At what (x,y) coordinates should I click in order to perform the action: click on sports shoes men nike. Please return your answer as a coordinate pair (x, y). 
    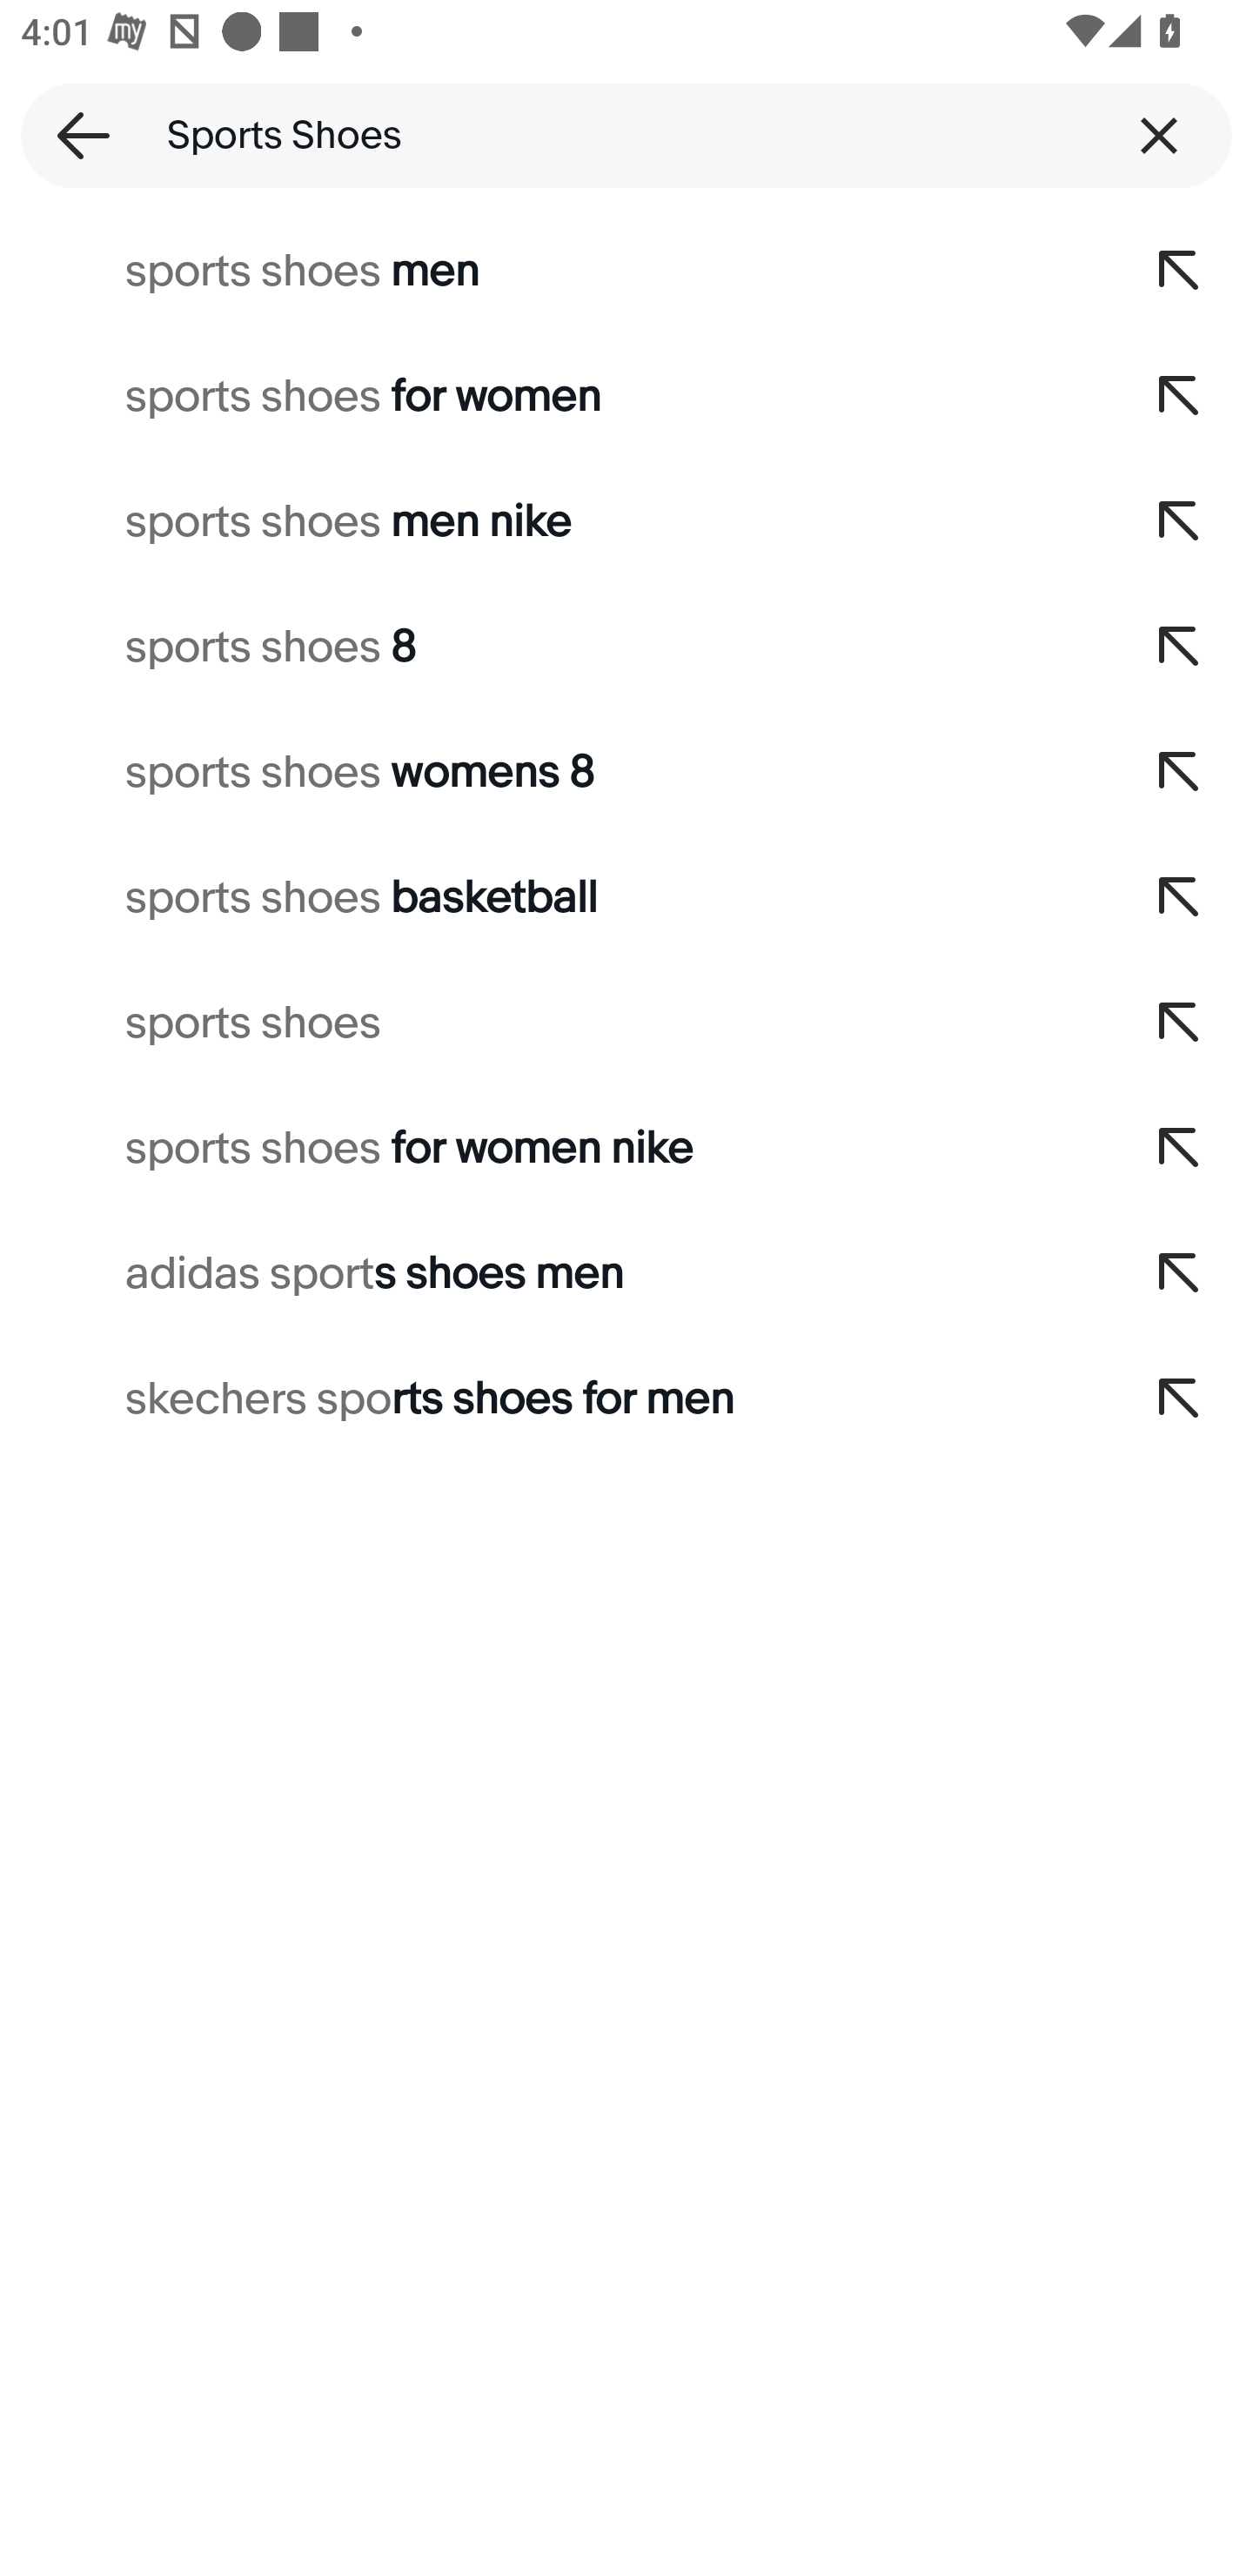
    Looking at the image, I should click on (553, 520).